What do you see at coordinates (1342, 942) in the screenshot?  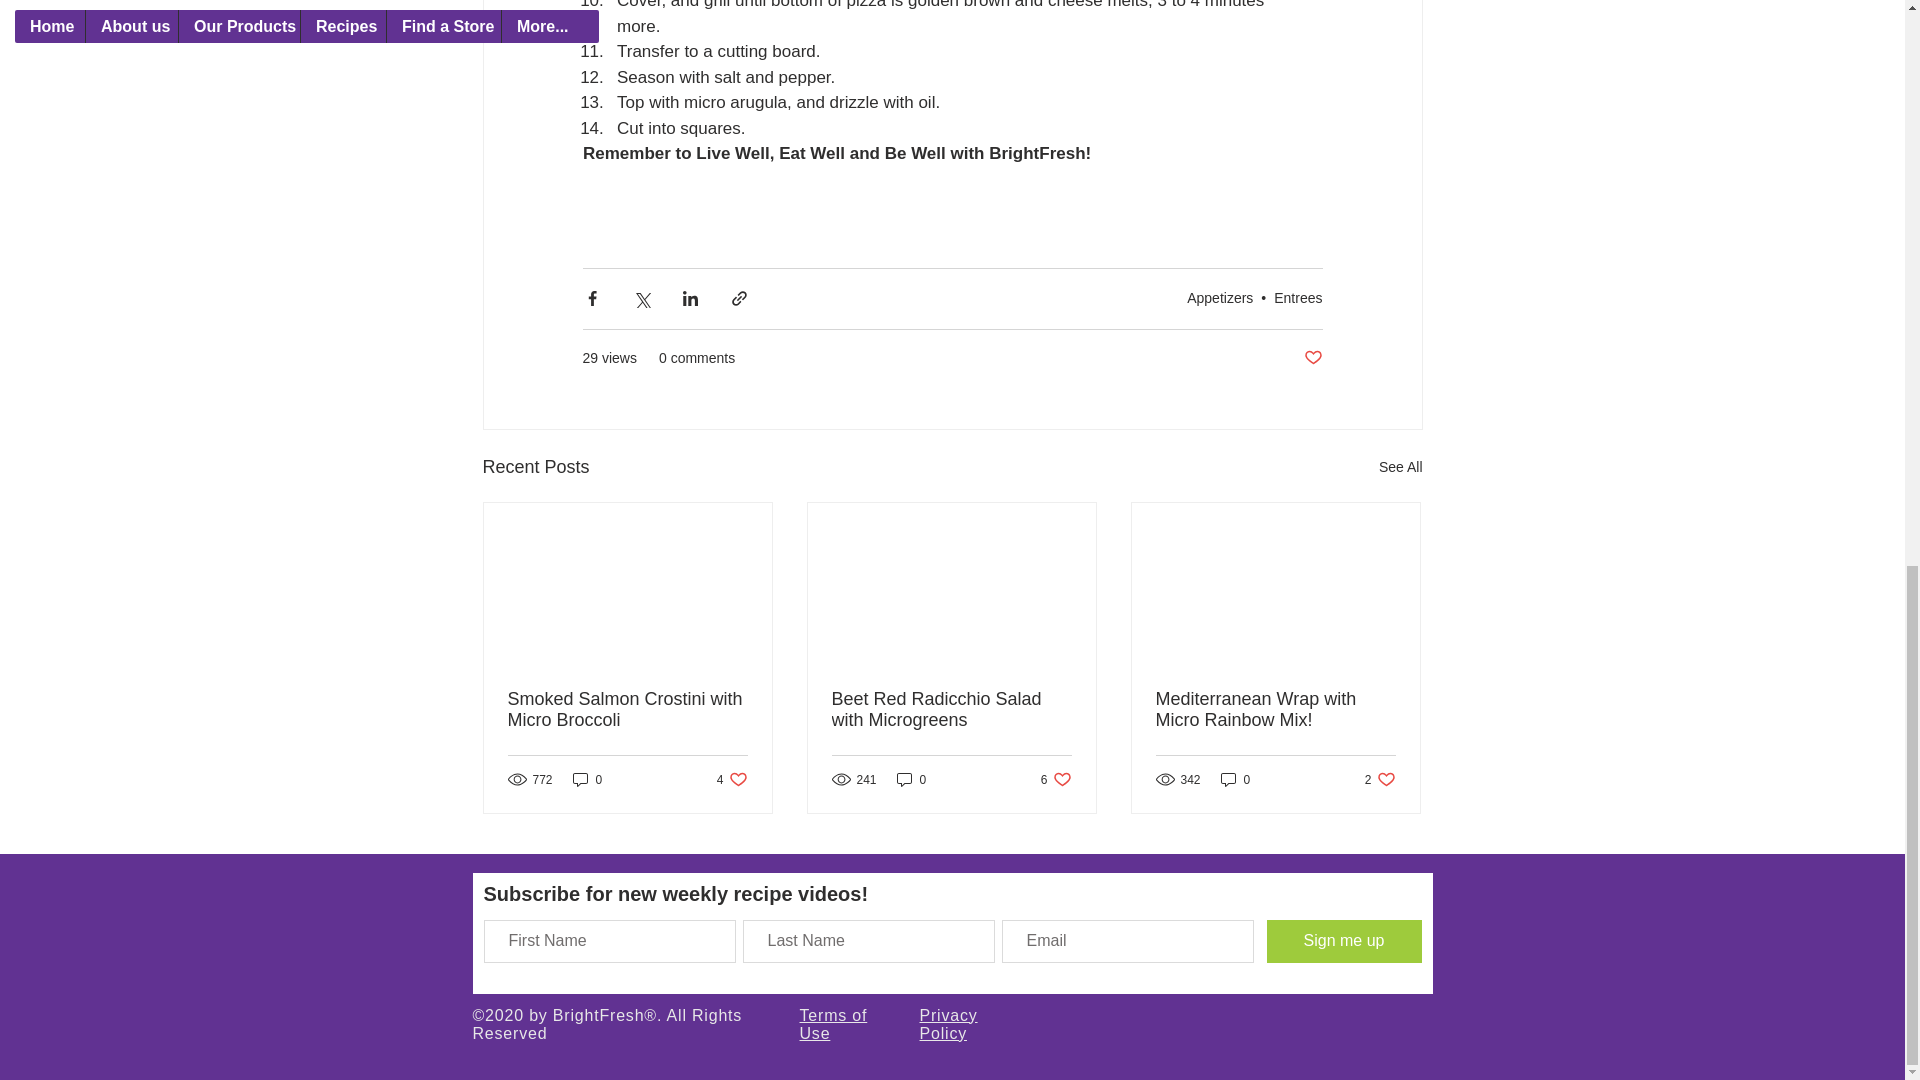 I see `Post not marked as liked` at bounding box center [1342, 942].